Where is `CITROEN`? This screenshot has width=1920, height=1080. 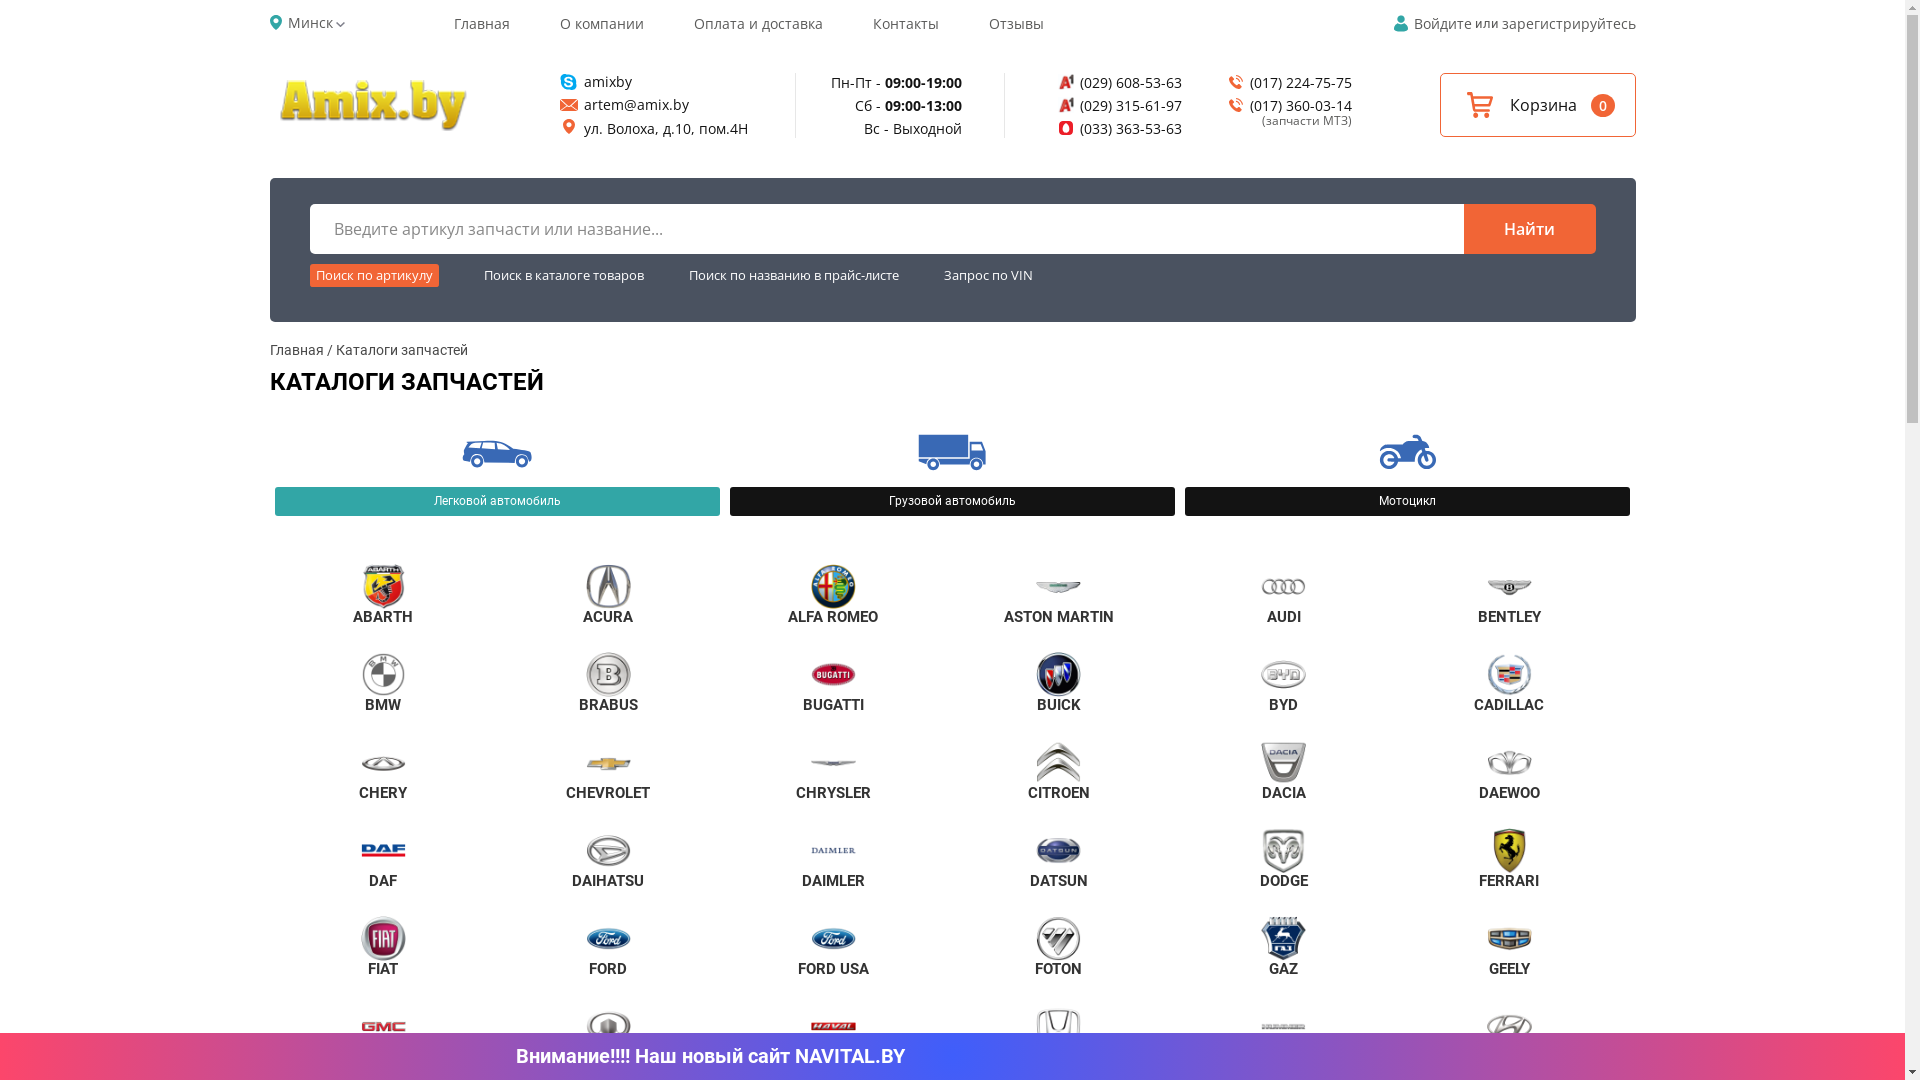
CITROEN is located at coordinates (1058, 771).